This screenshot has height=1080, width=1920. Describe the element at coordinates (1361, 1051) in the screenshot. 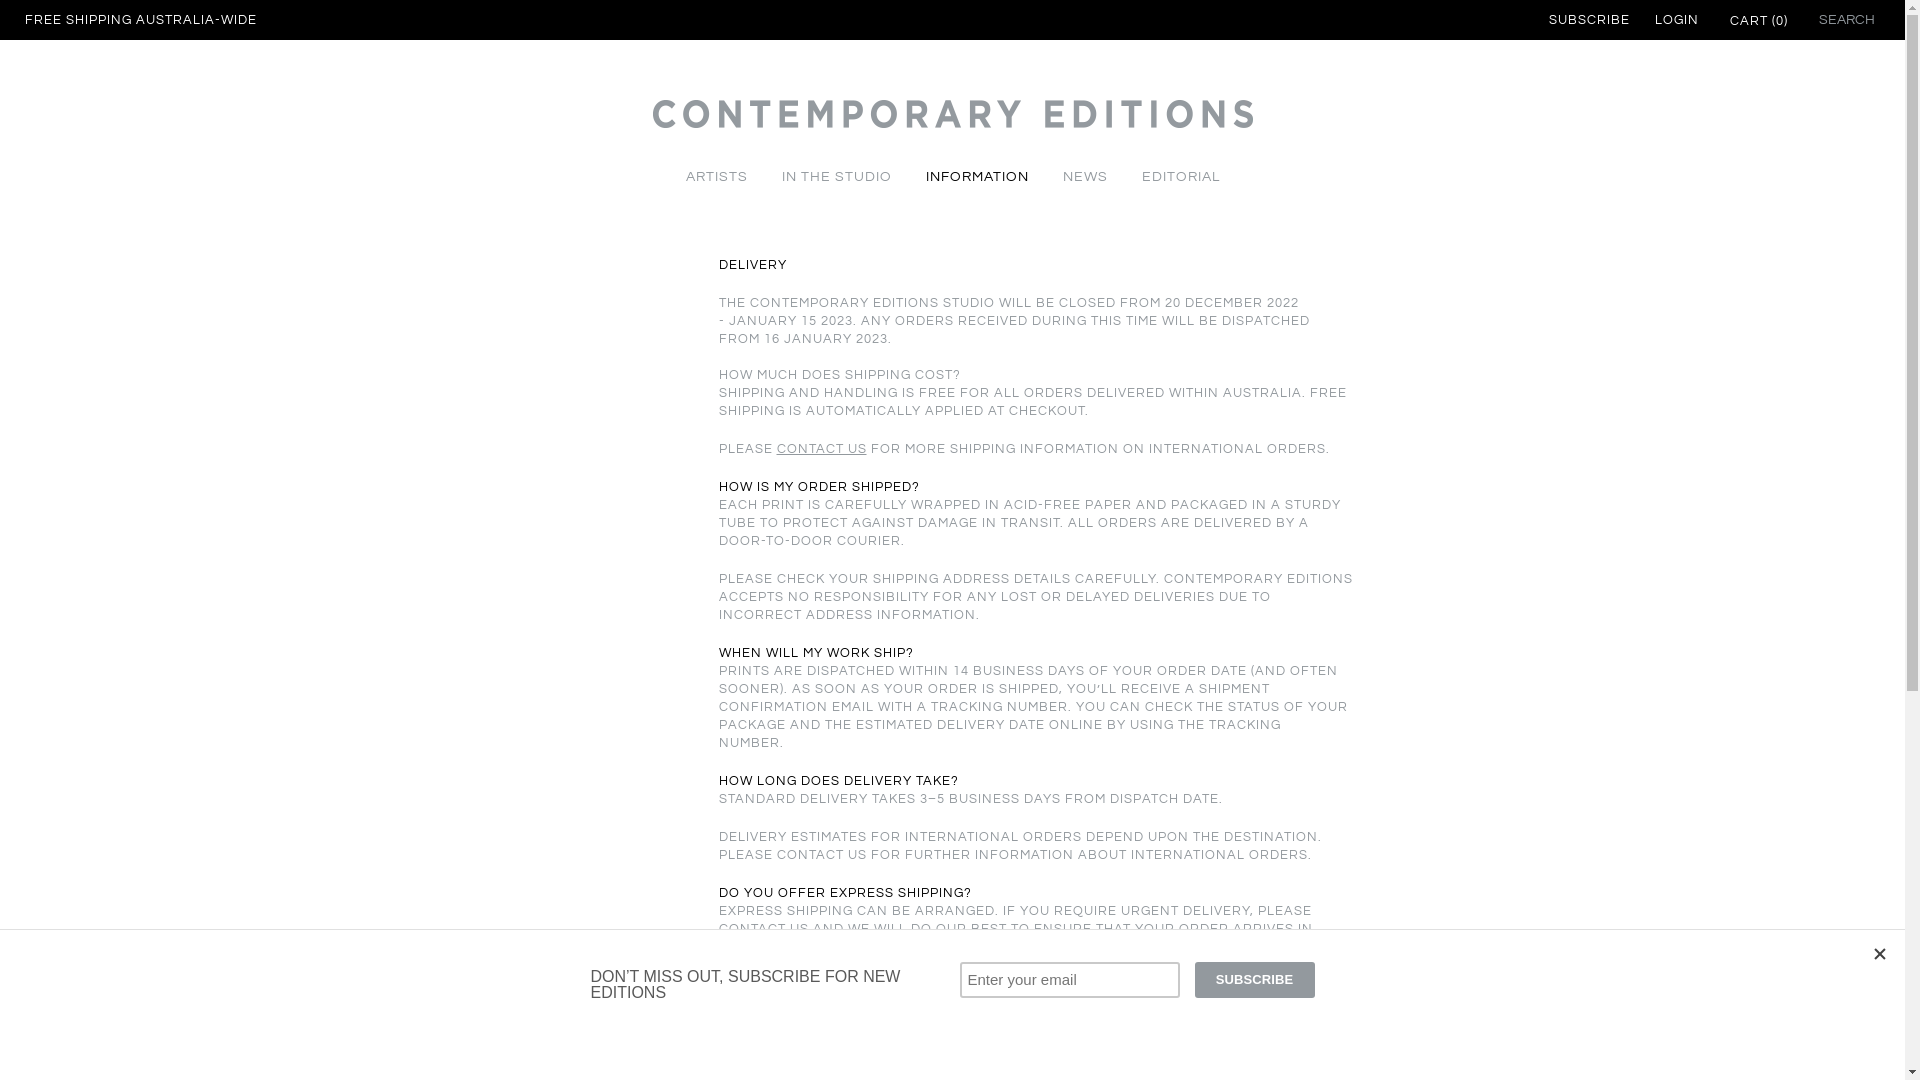

I see `Follow us on Instagram!` at that location.